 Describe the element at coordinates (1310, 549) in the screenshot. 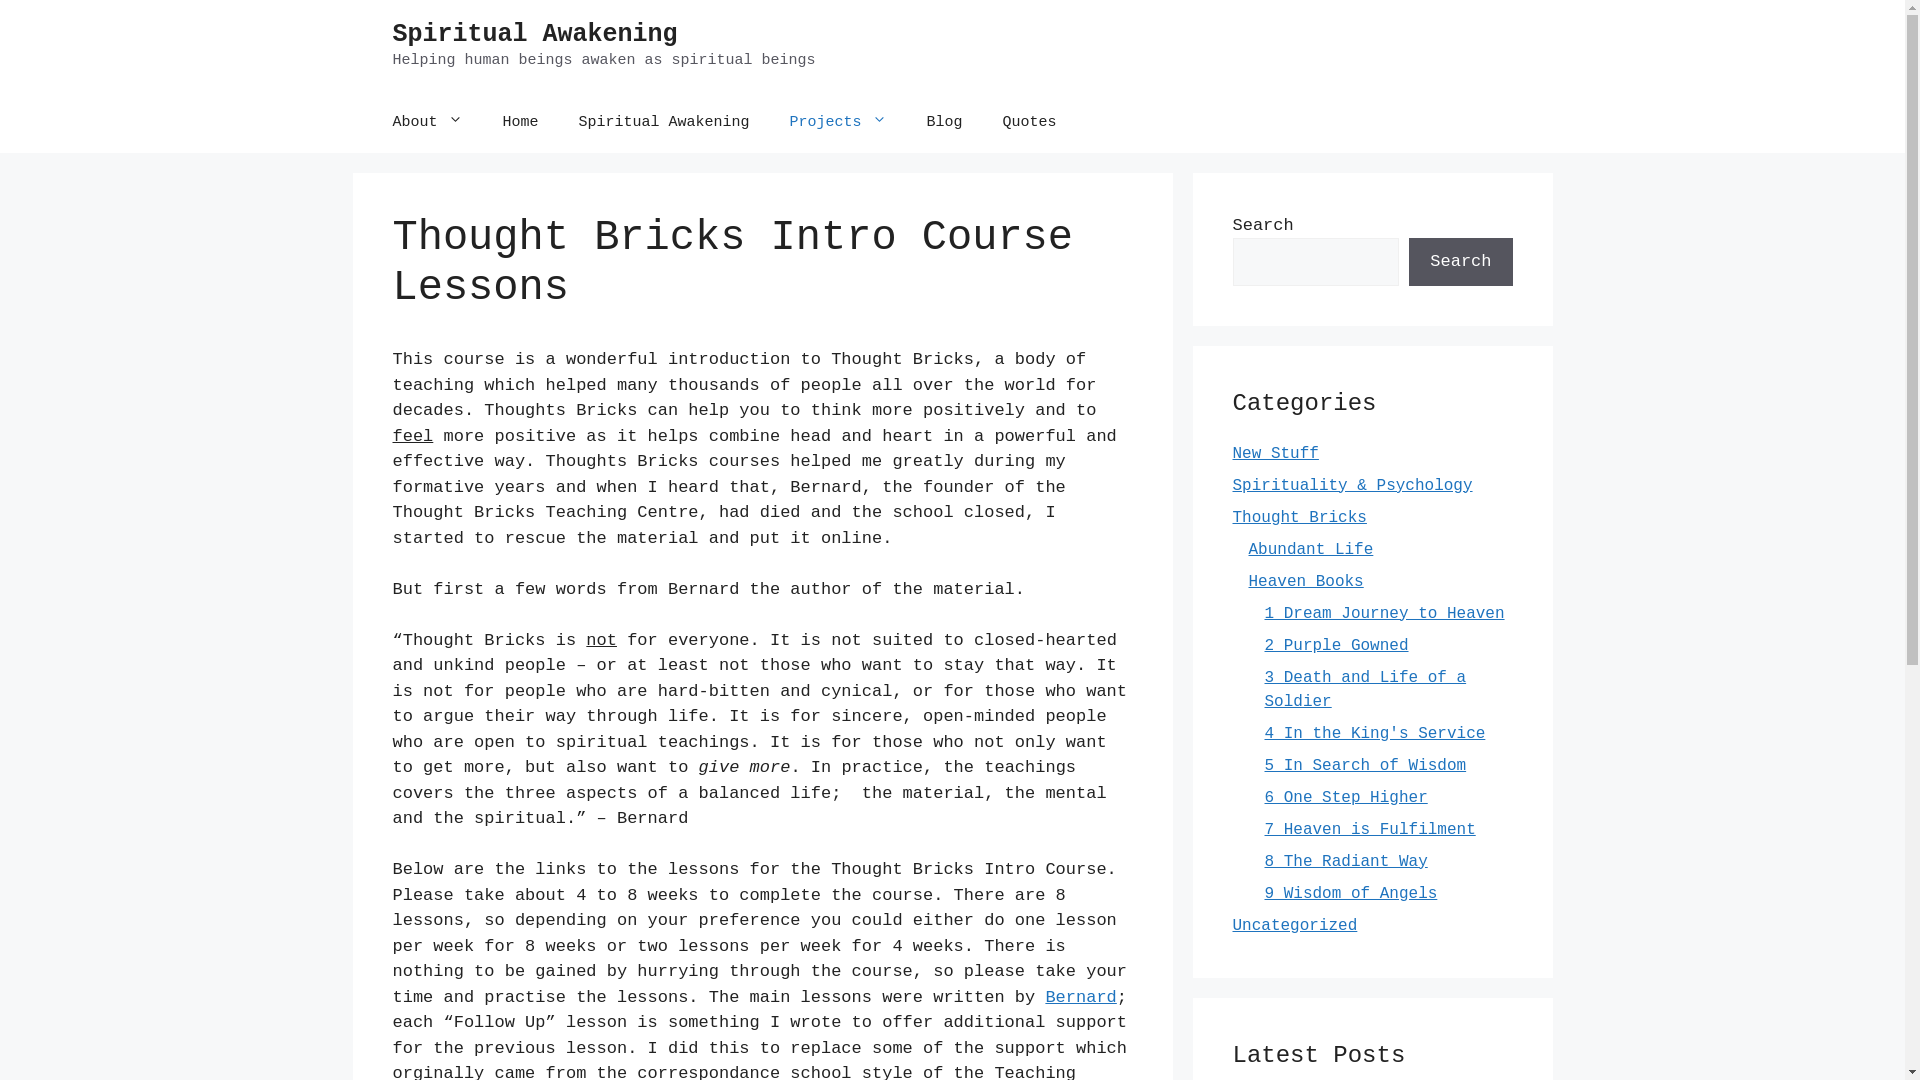

I see `Abundant Life` at that location.